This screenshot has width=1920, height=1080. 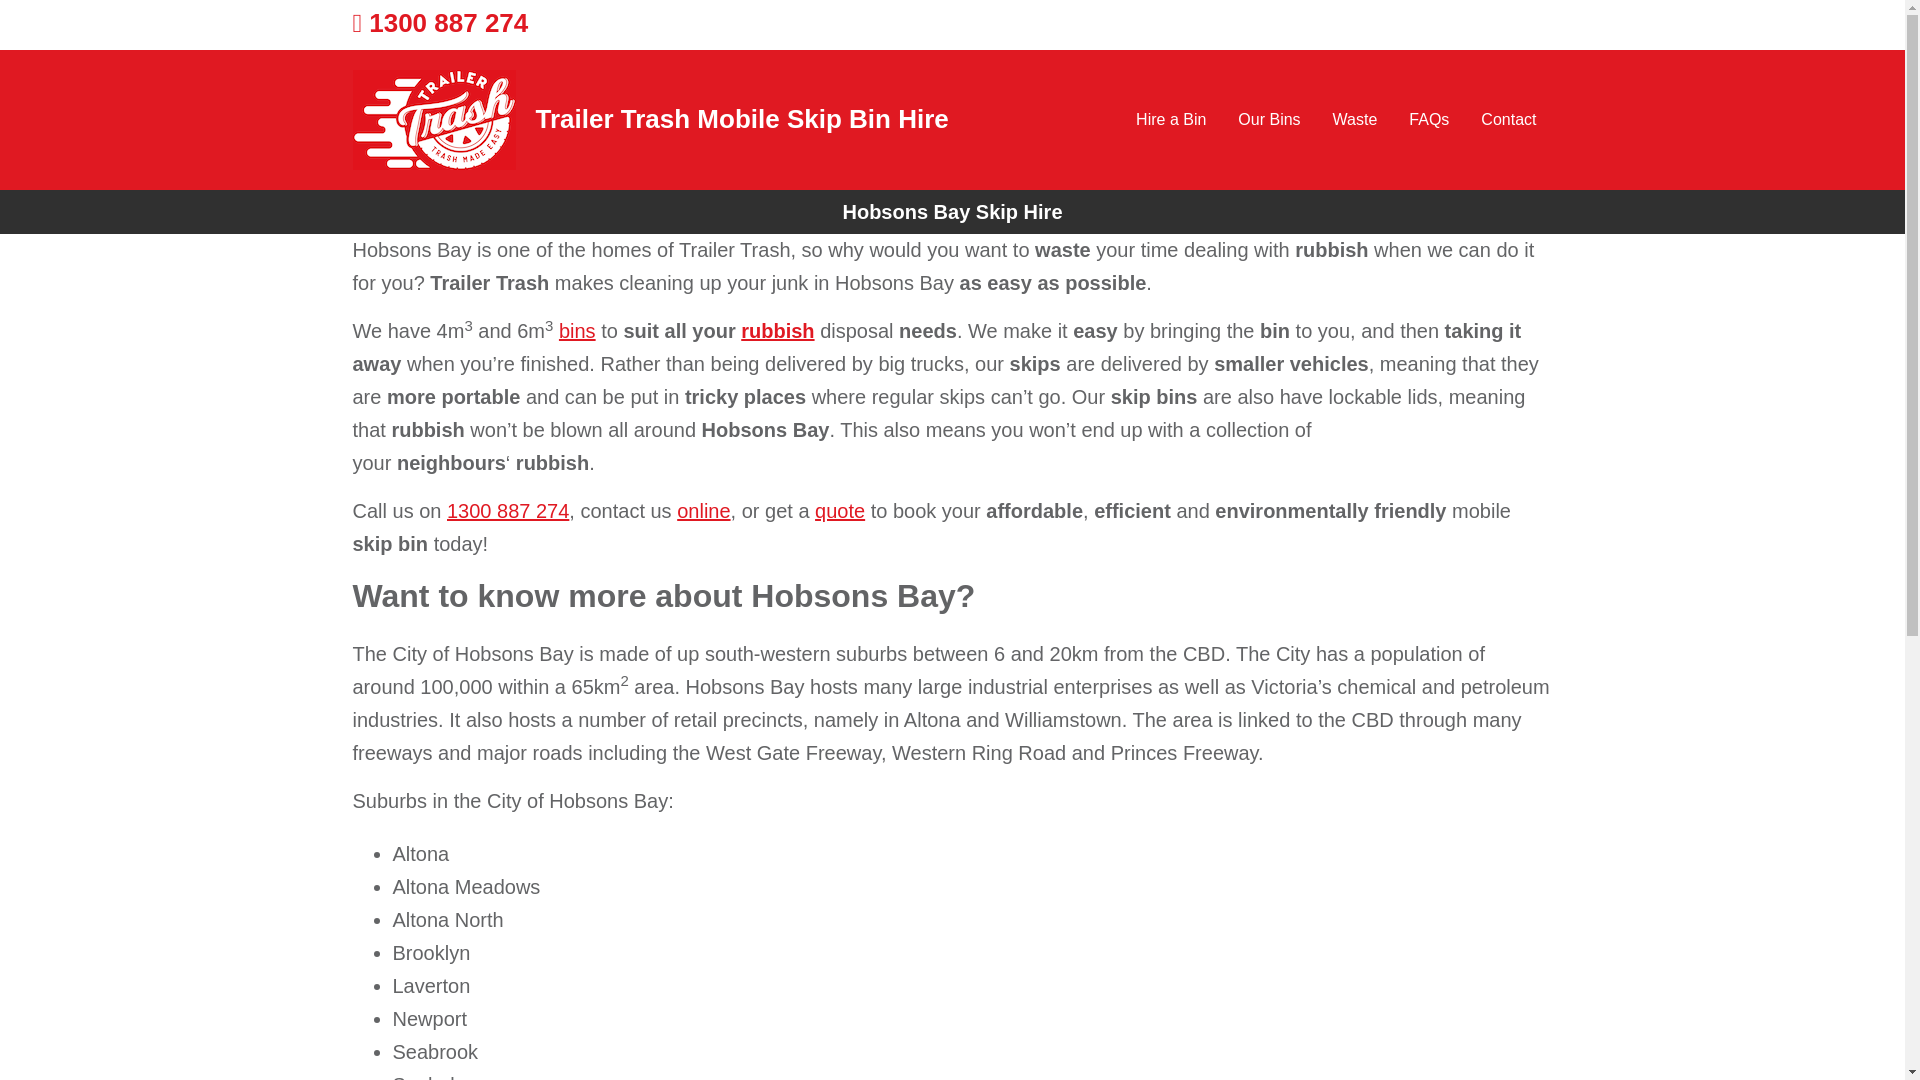 What do you see at coordinates (440, 22) in the screenshot?
I see `1300 887 274` at bounding box center [440, 22].